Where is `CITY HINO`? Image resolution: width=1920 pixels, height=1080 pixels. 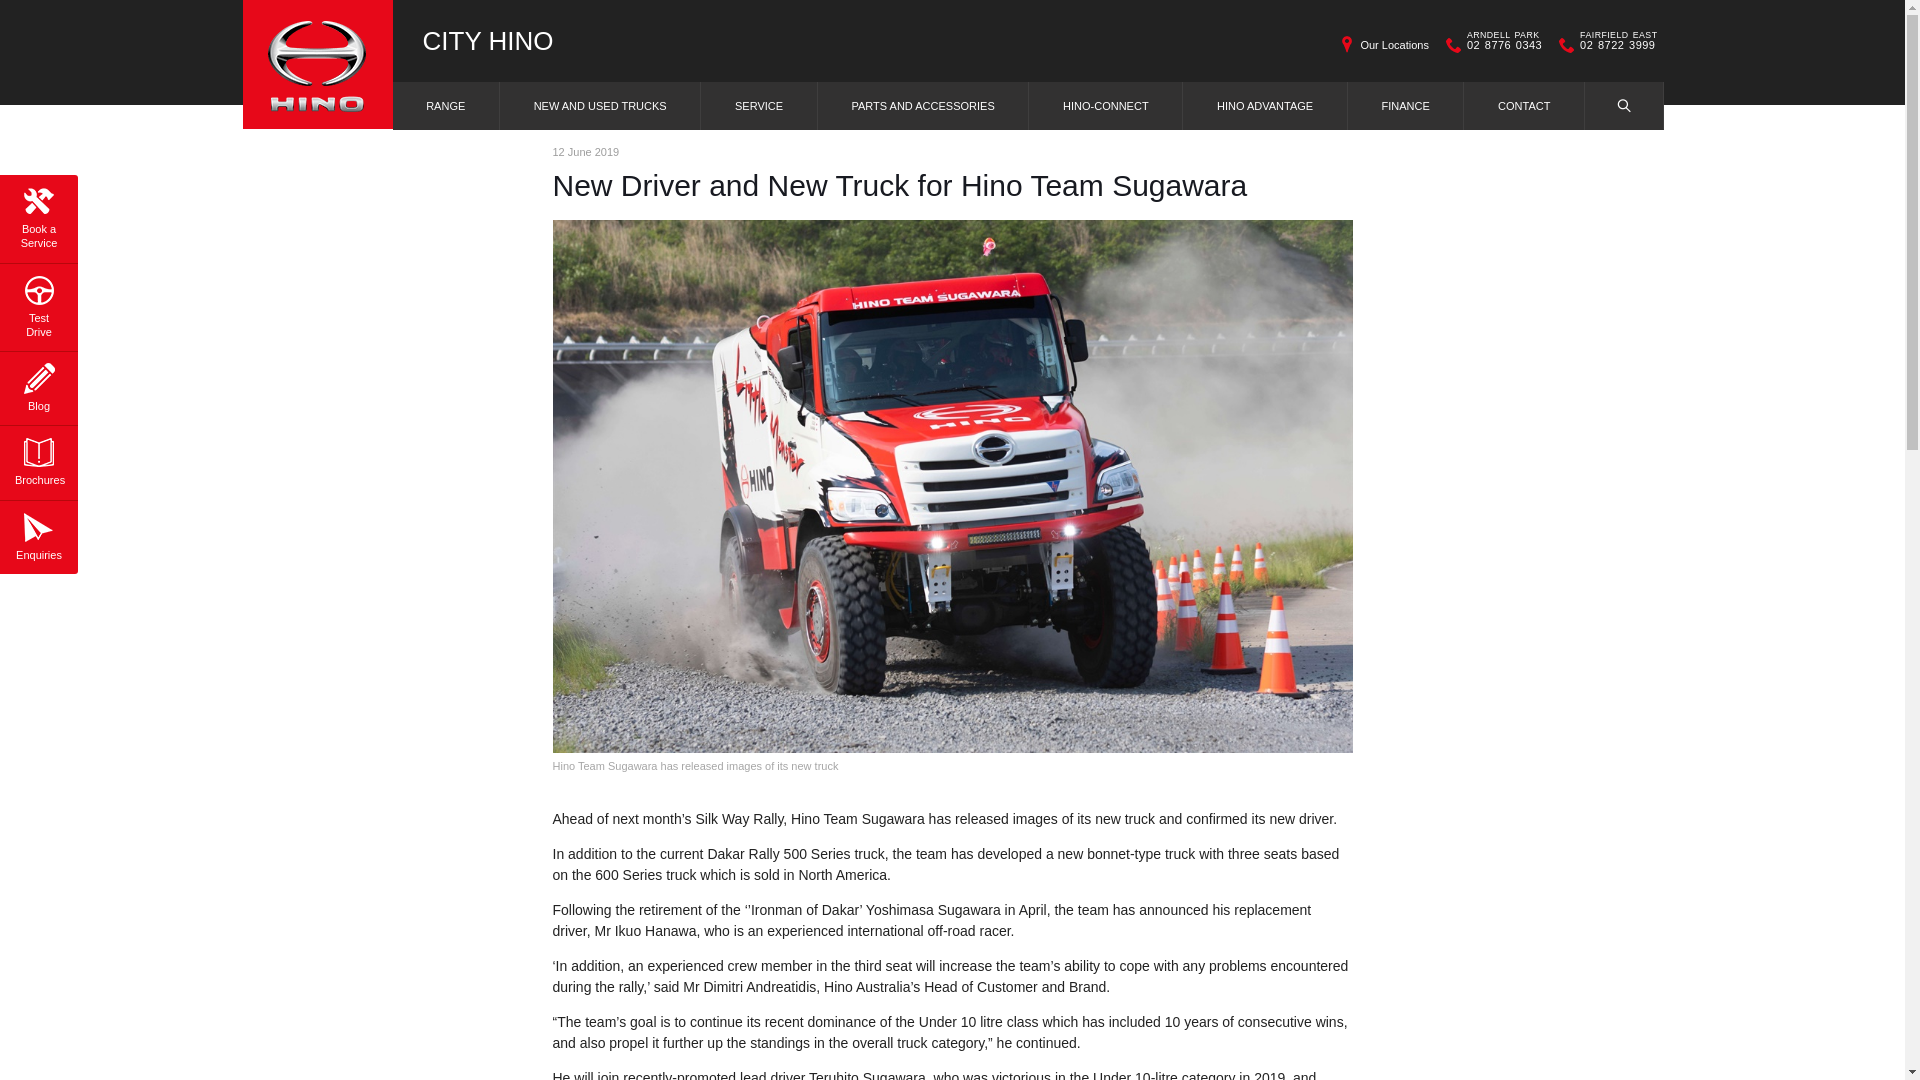 CITY HINO is located at coordinates (487, 41).